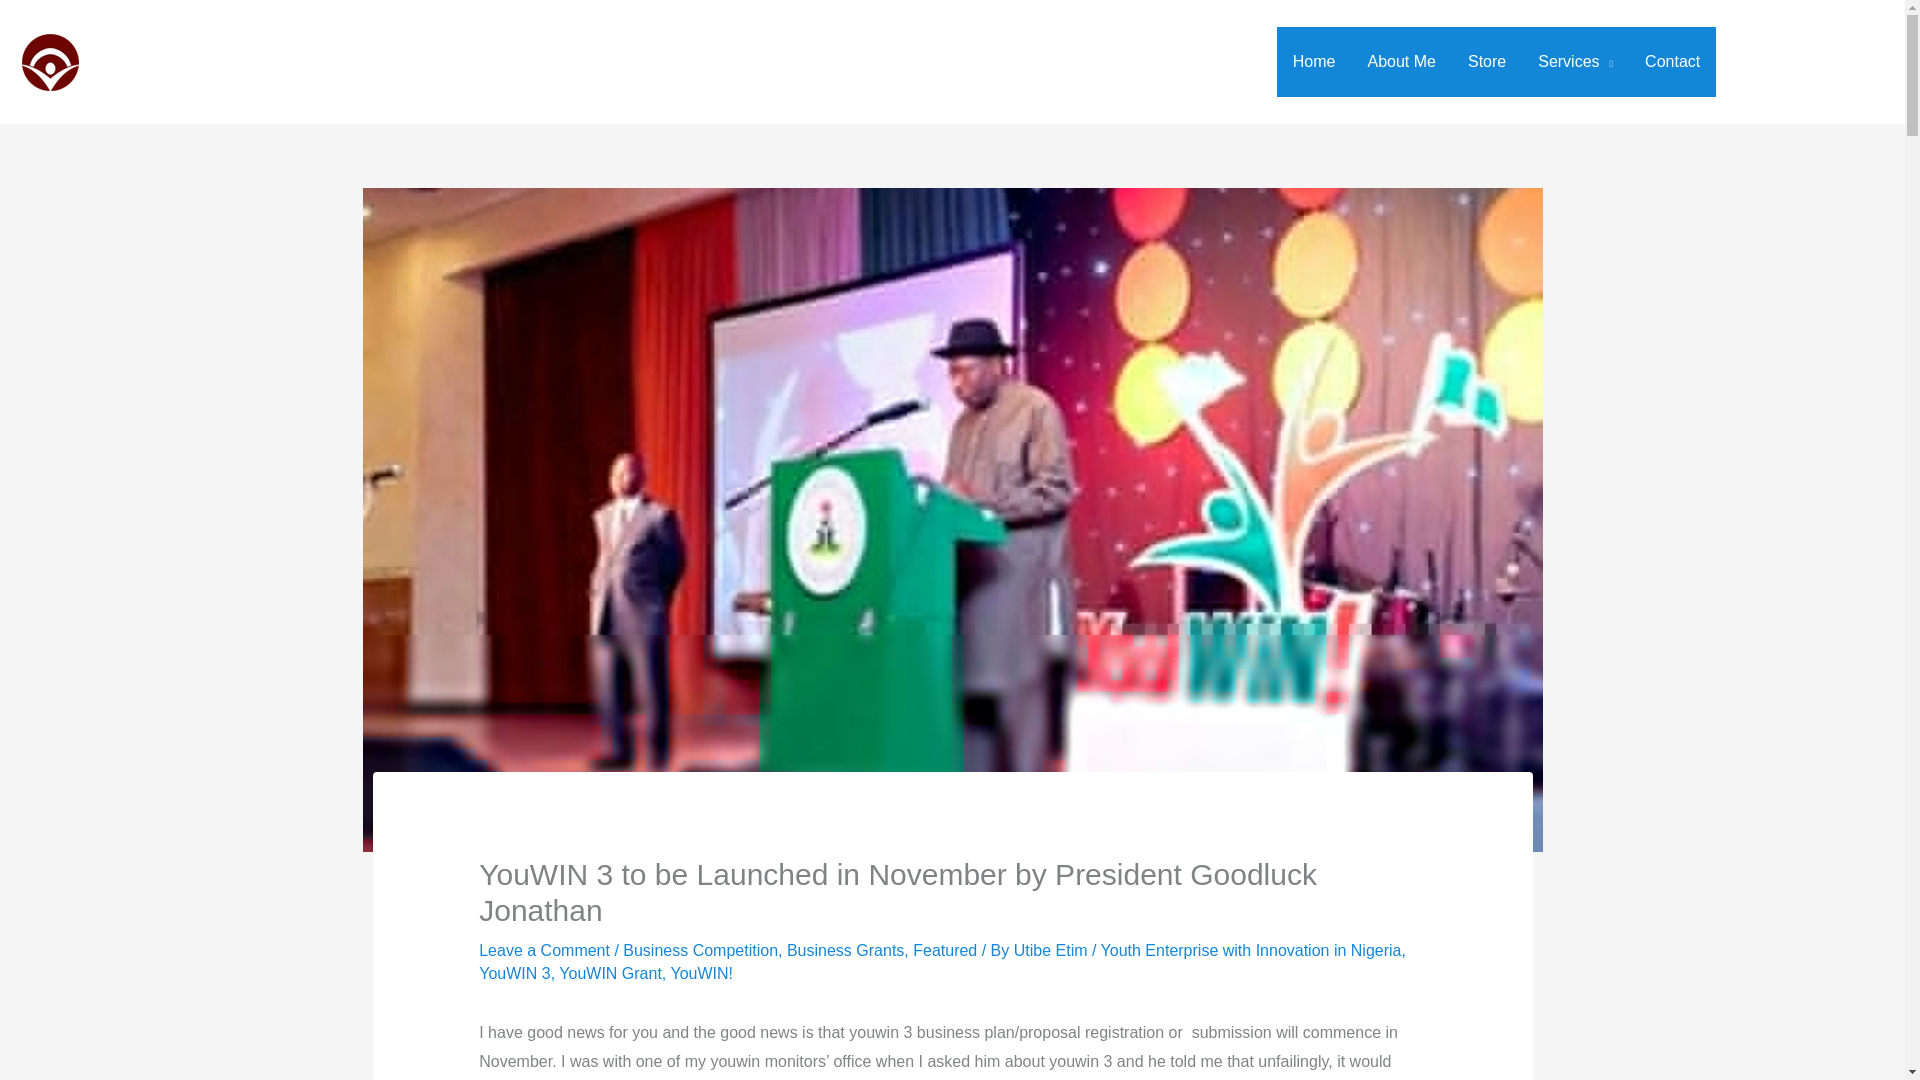 The image size is (1920, 1080). Describe the element at coordinates (1250, 950) in the screenshot. I see `Youth Enterprise with Innovation in Nigeria` at that location.